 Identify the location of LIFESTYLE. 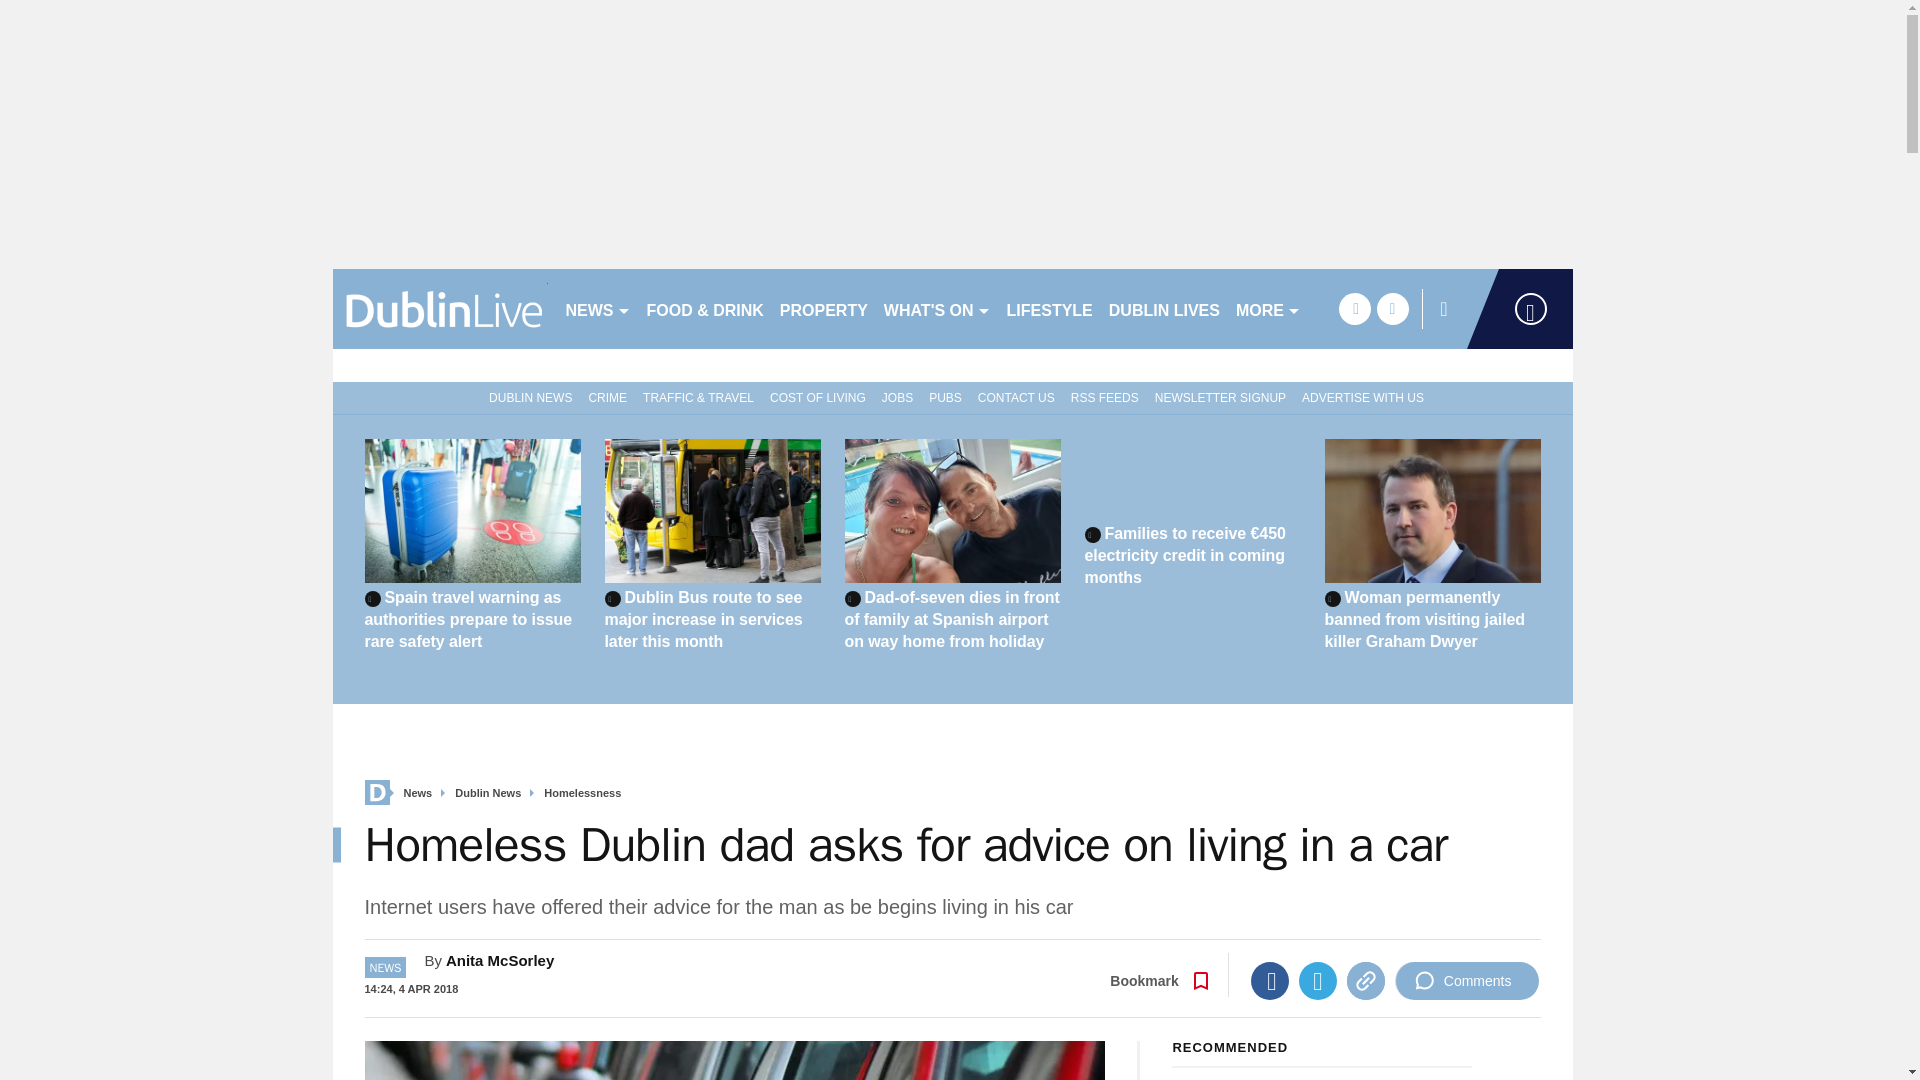
(1049, 308).